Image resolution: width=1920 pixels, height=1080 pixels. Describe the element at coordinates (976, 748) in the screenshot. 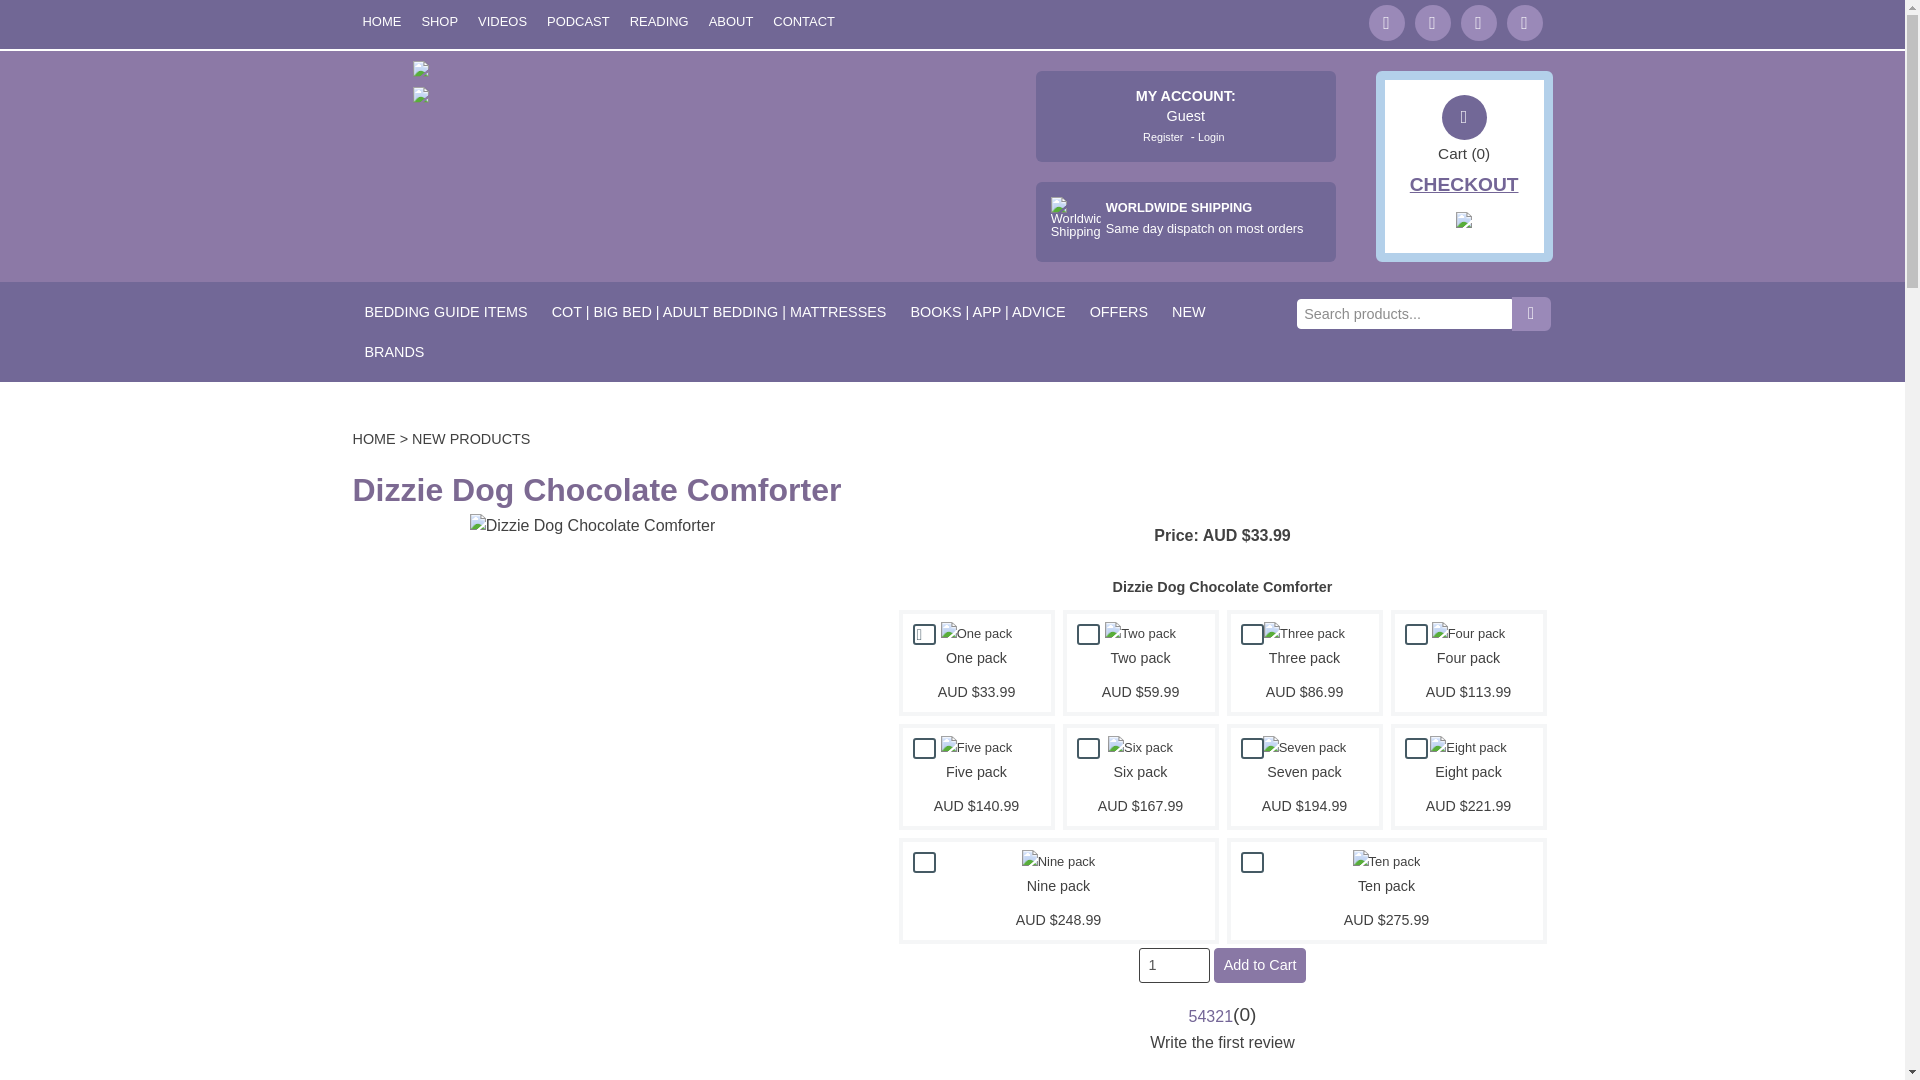

I see `Five pack` at that location.